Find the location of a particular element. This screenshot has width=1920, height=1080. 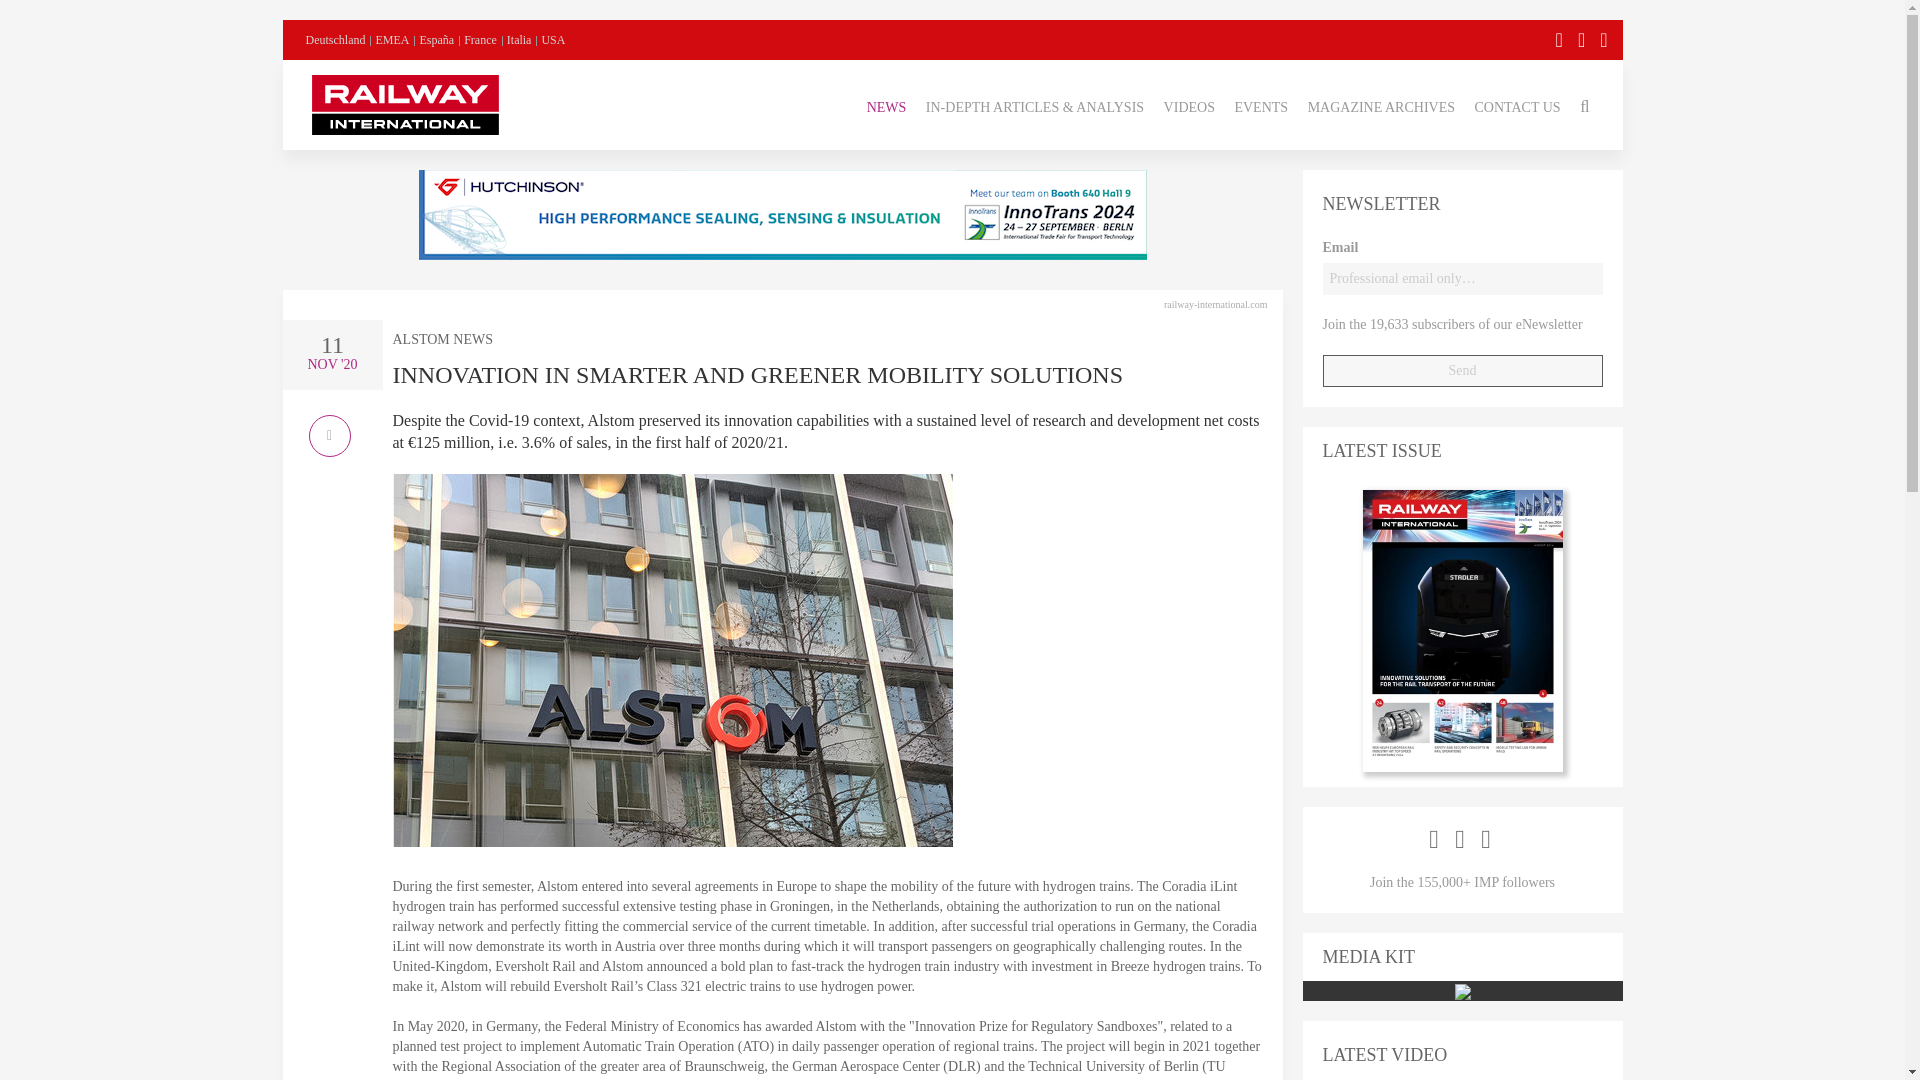

EMEA is located at coordinates (391, 40).